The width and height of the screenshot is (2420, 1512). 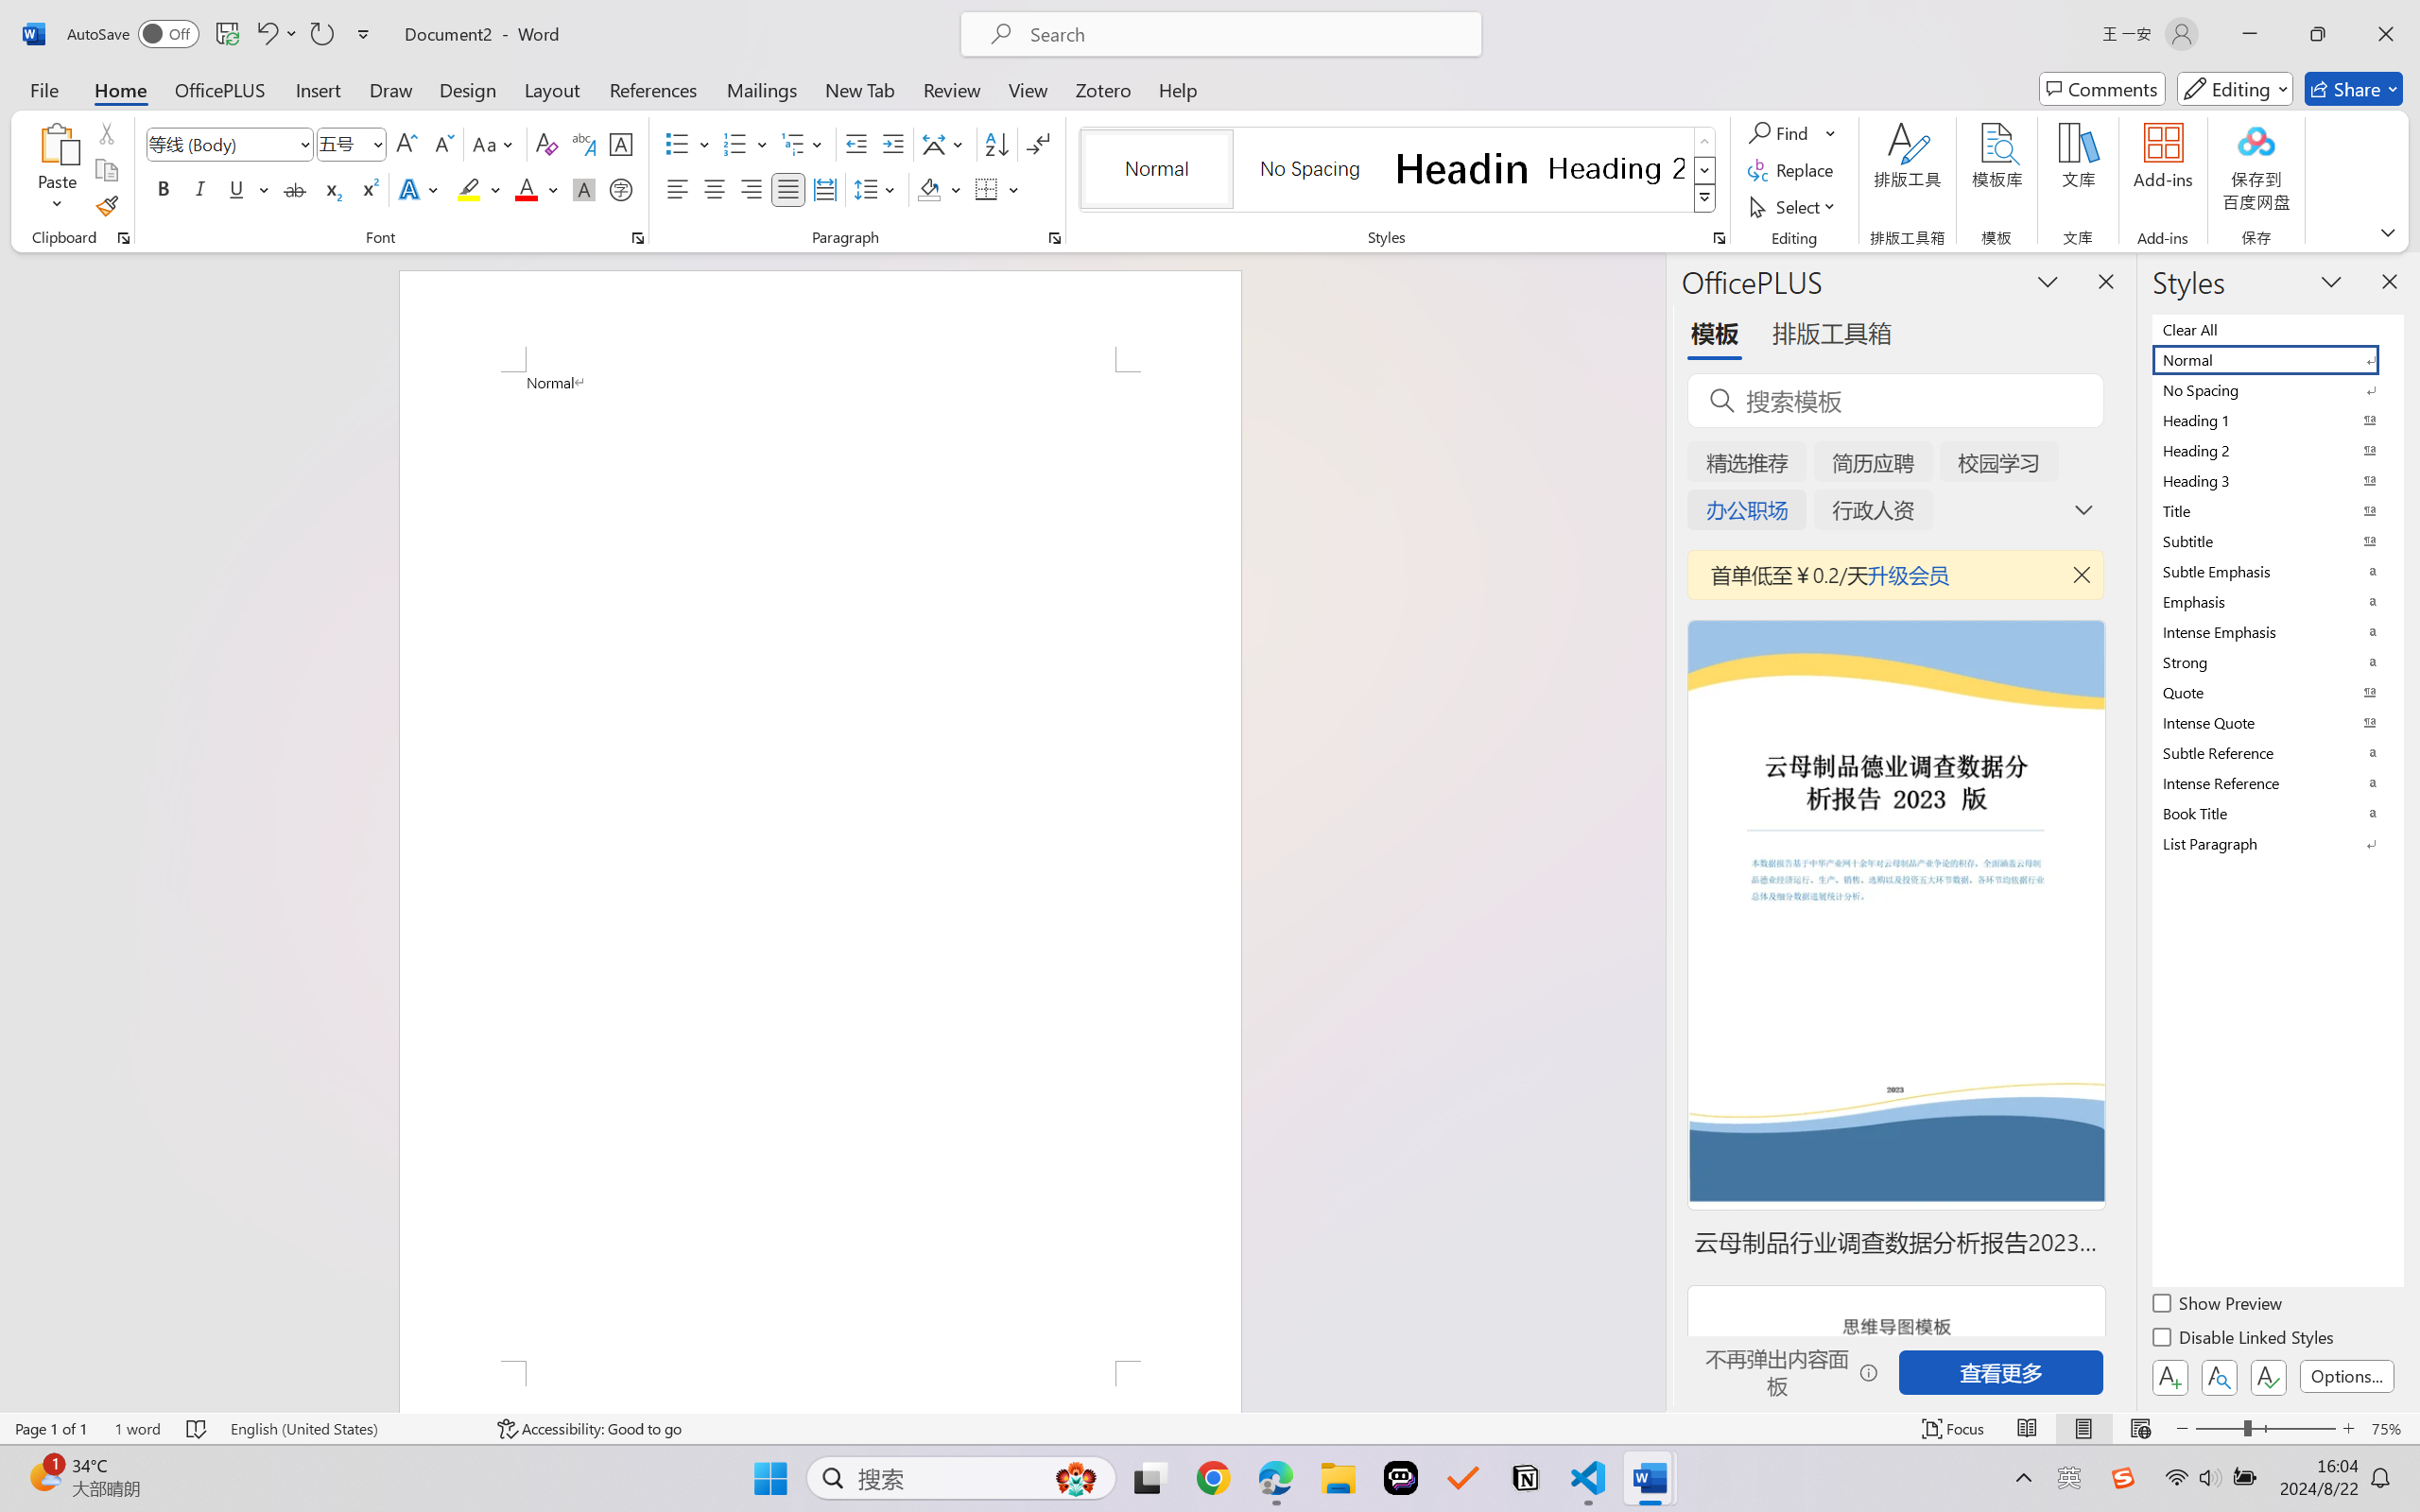 What do you see at coordinates (2276, 813) in the screenshot?
I see `Book Title` at bounding box center [2276, 813].